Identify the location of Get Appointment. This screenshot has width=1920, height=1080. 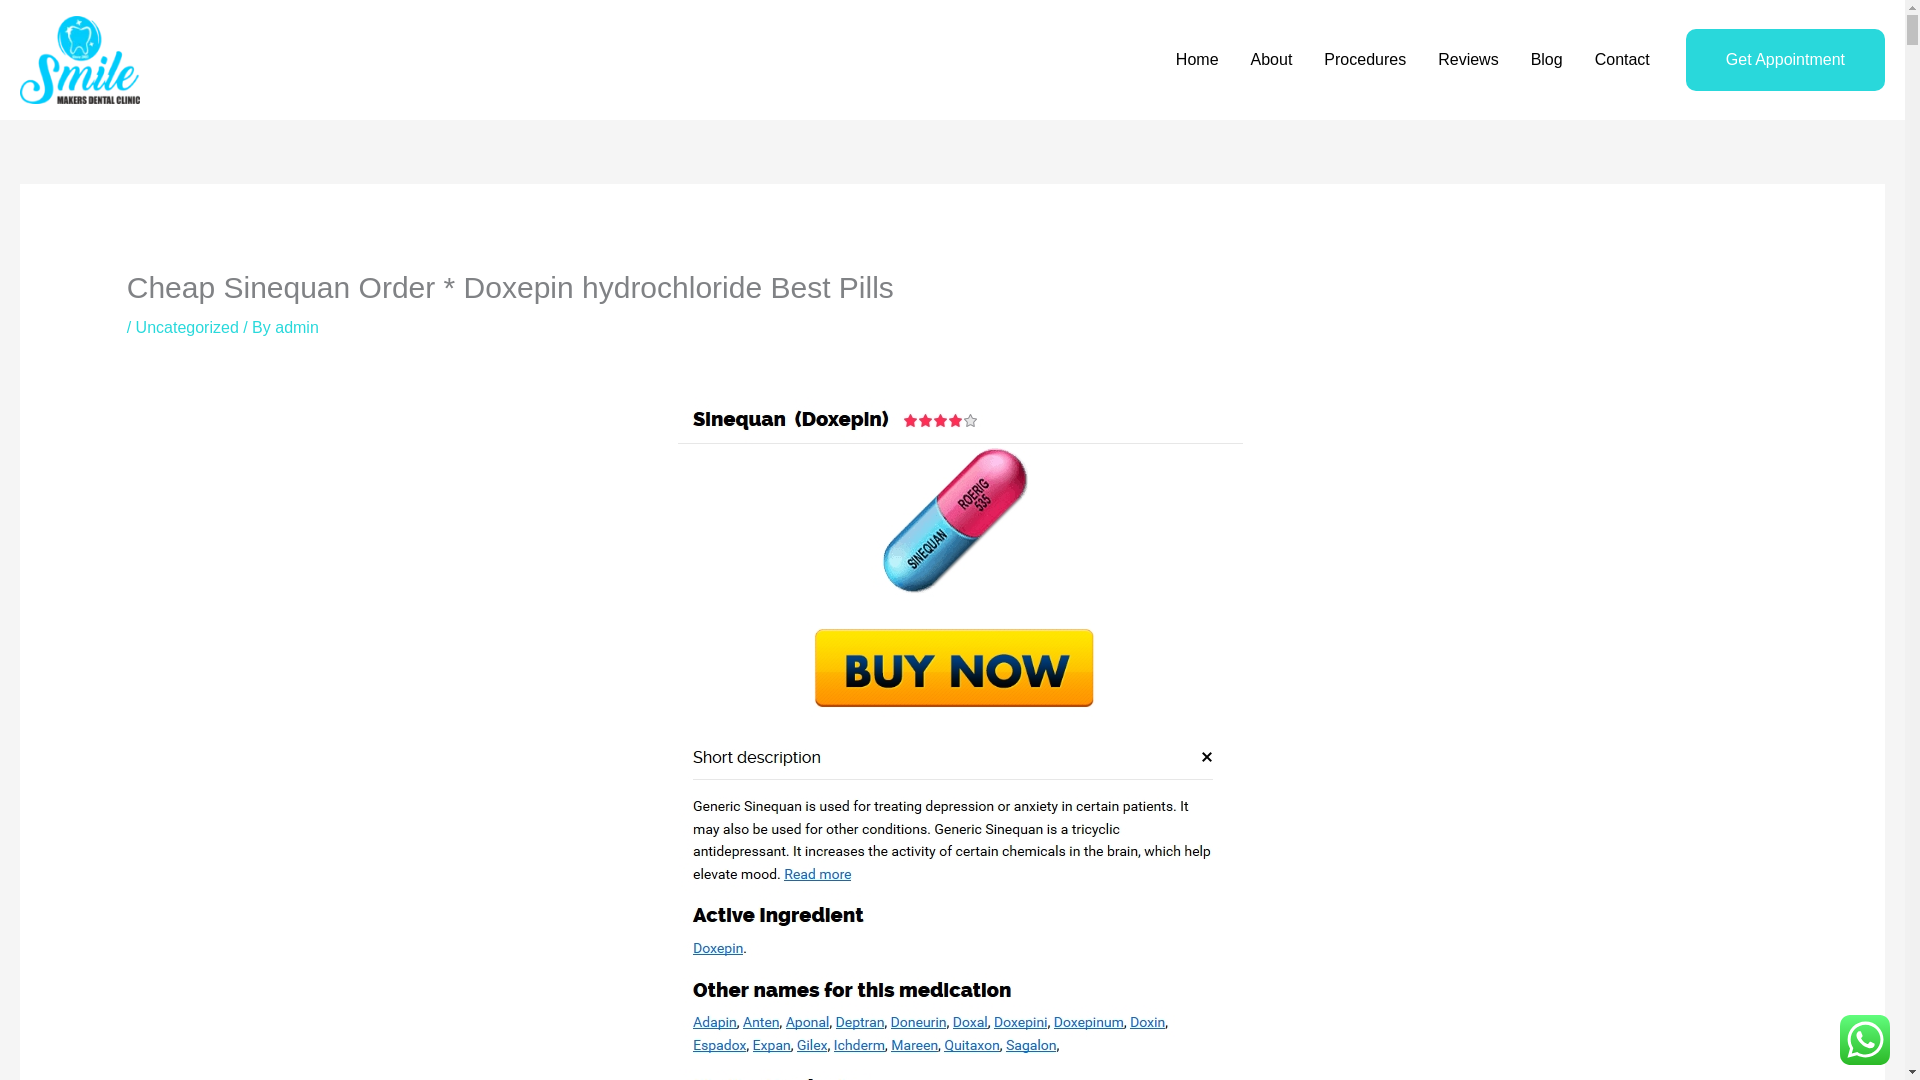
(1785, 60).